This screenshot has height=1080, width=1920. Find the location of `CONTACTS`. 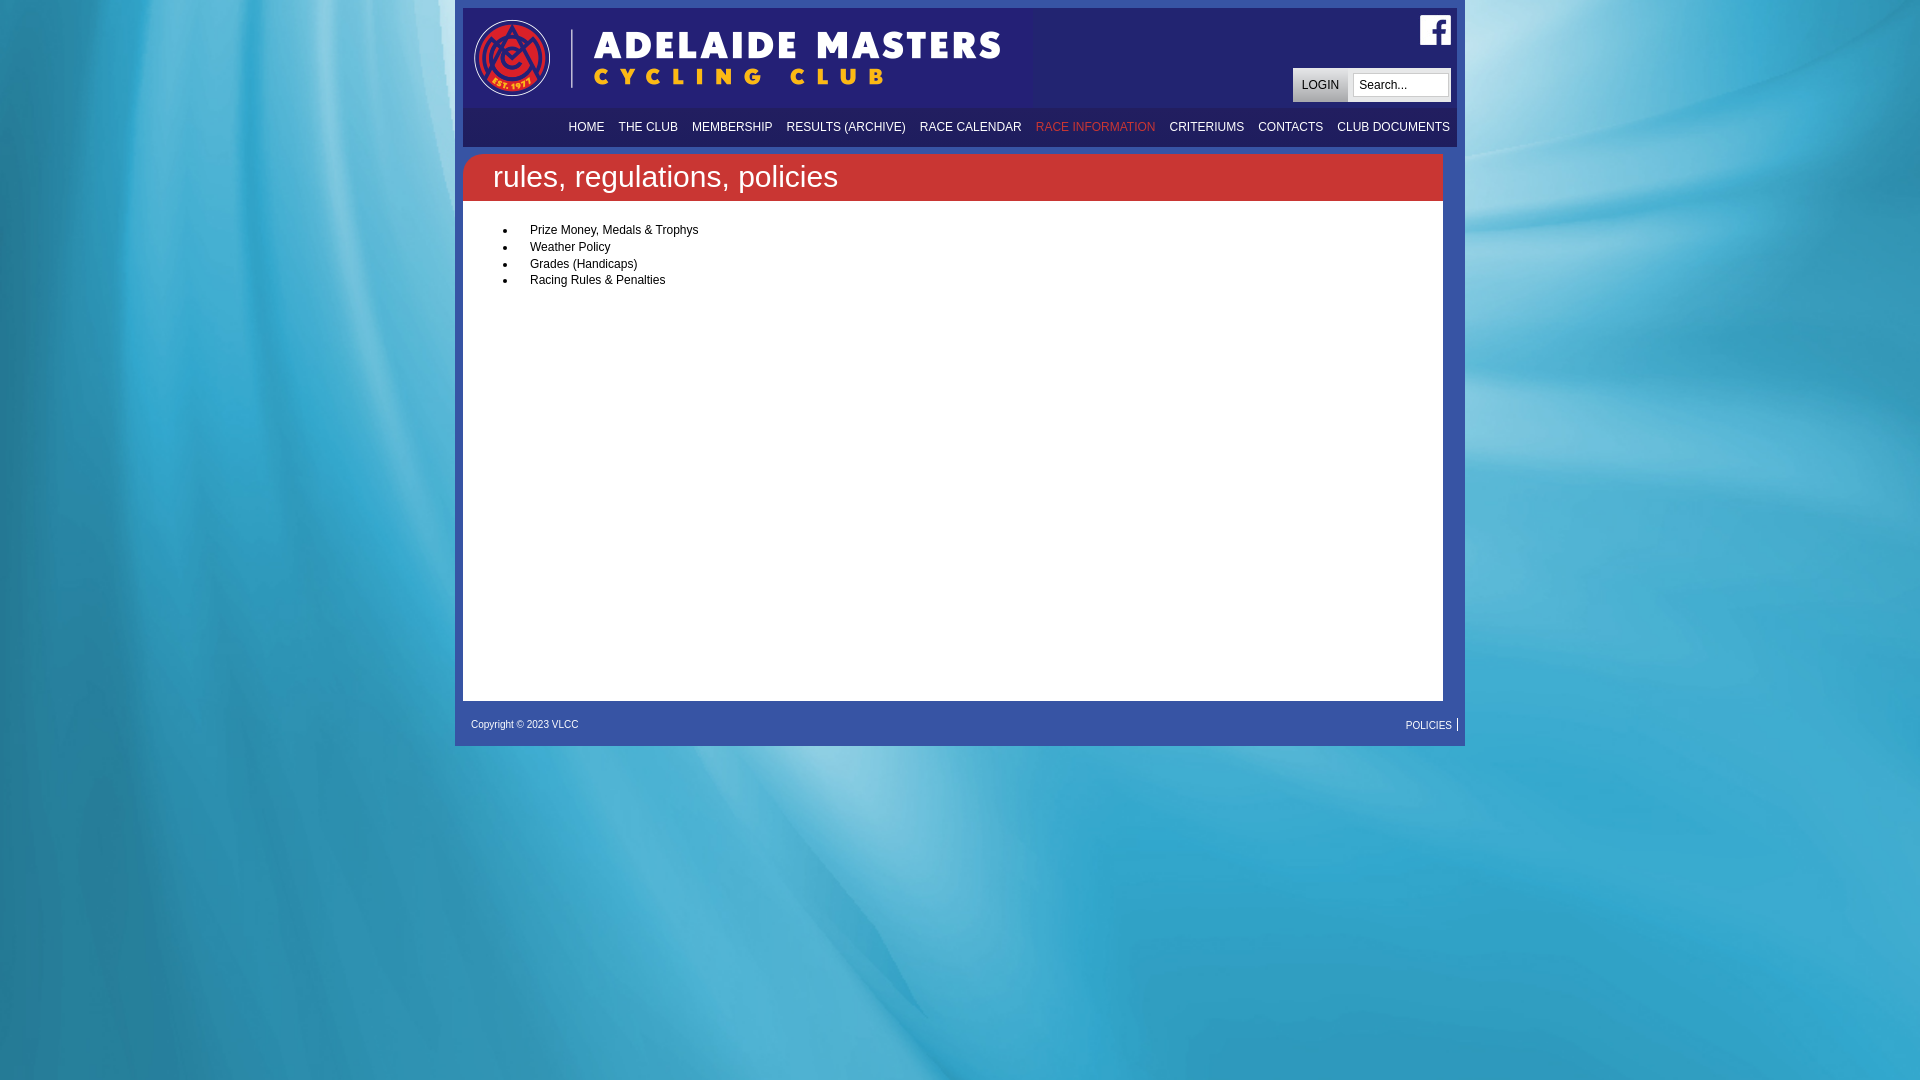

CONTACTS is located at coordinates (1290, 128).